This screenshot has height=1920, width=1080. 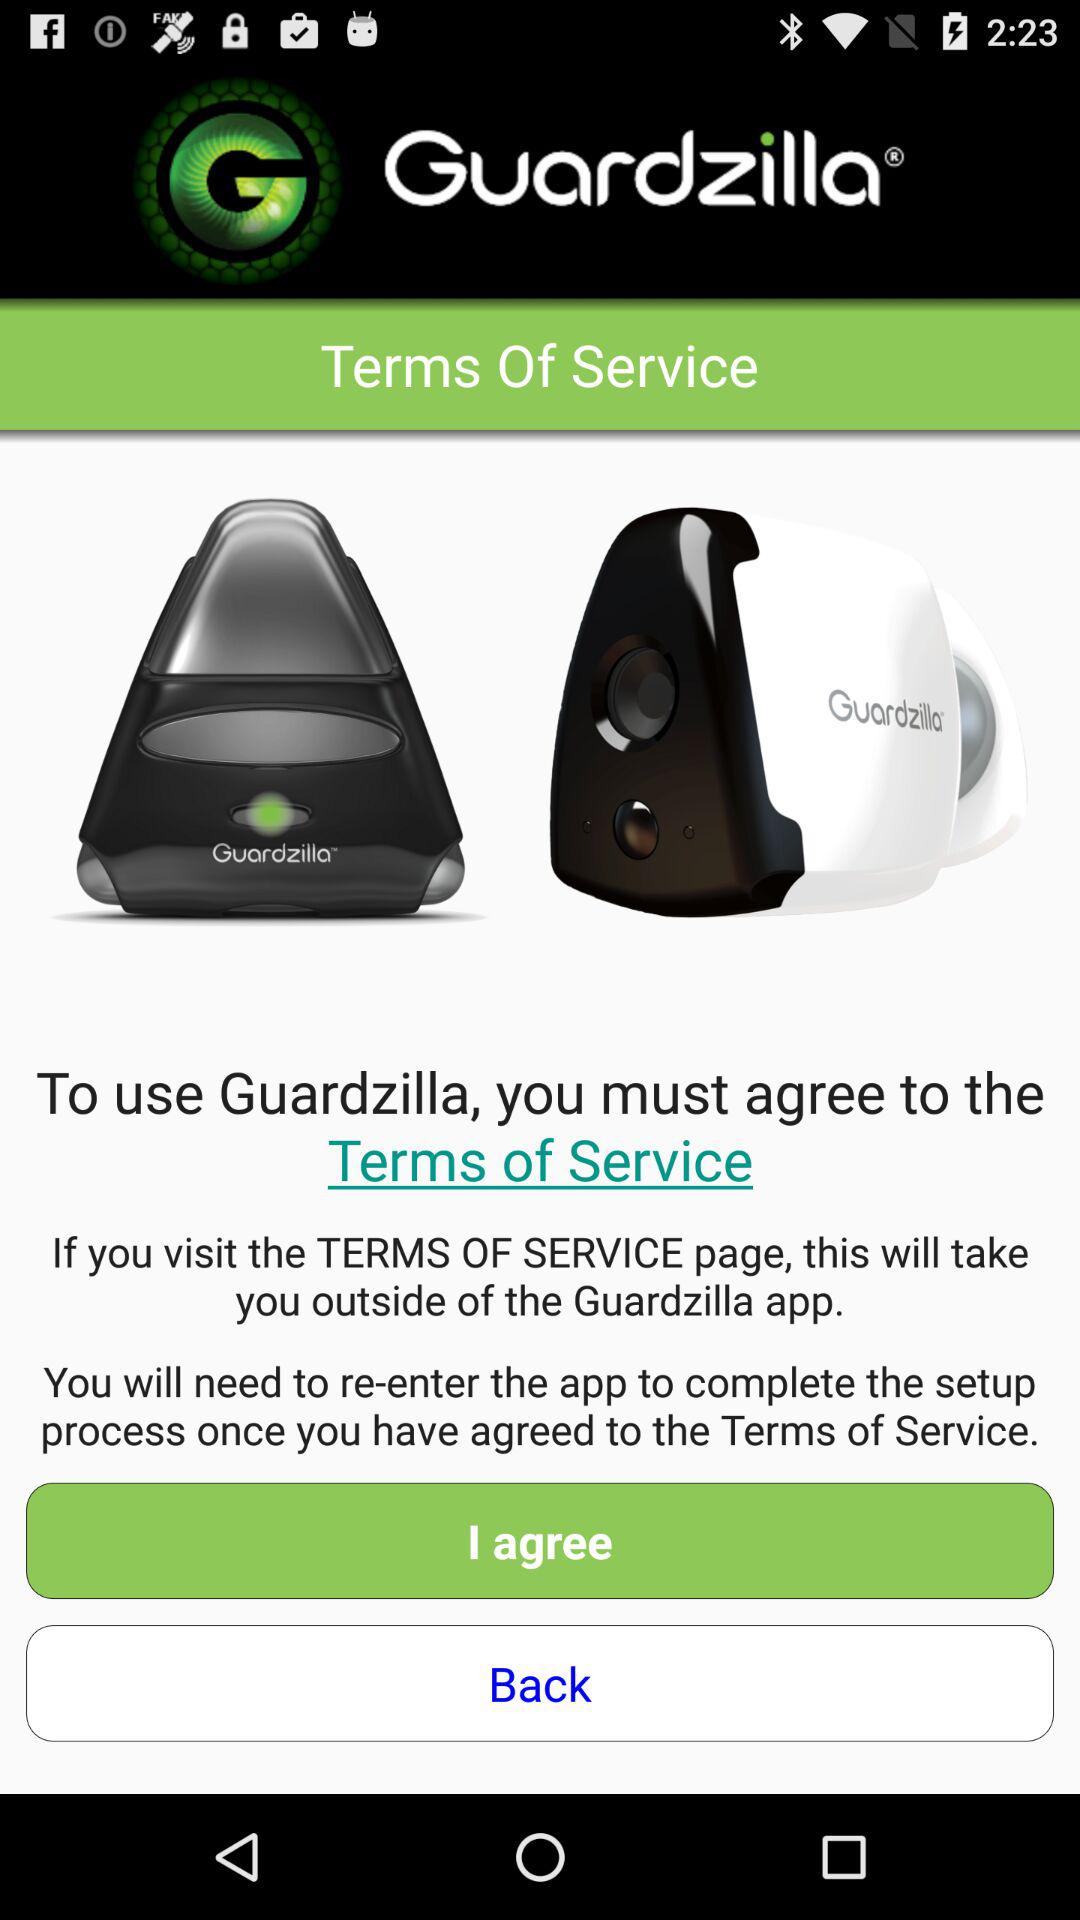 I want to click on click the item above back icon, so click(x=540, y=1540).